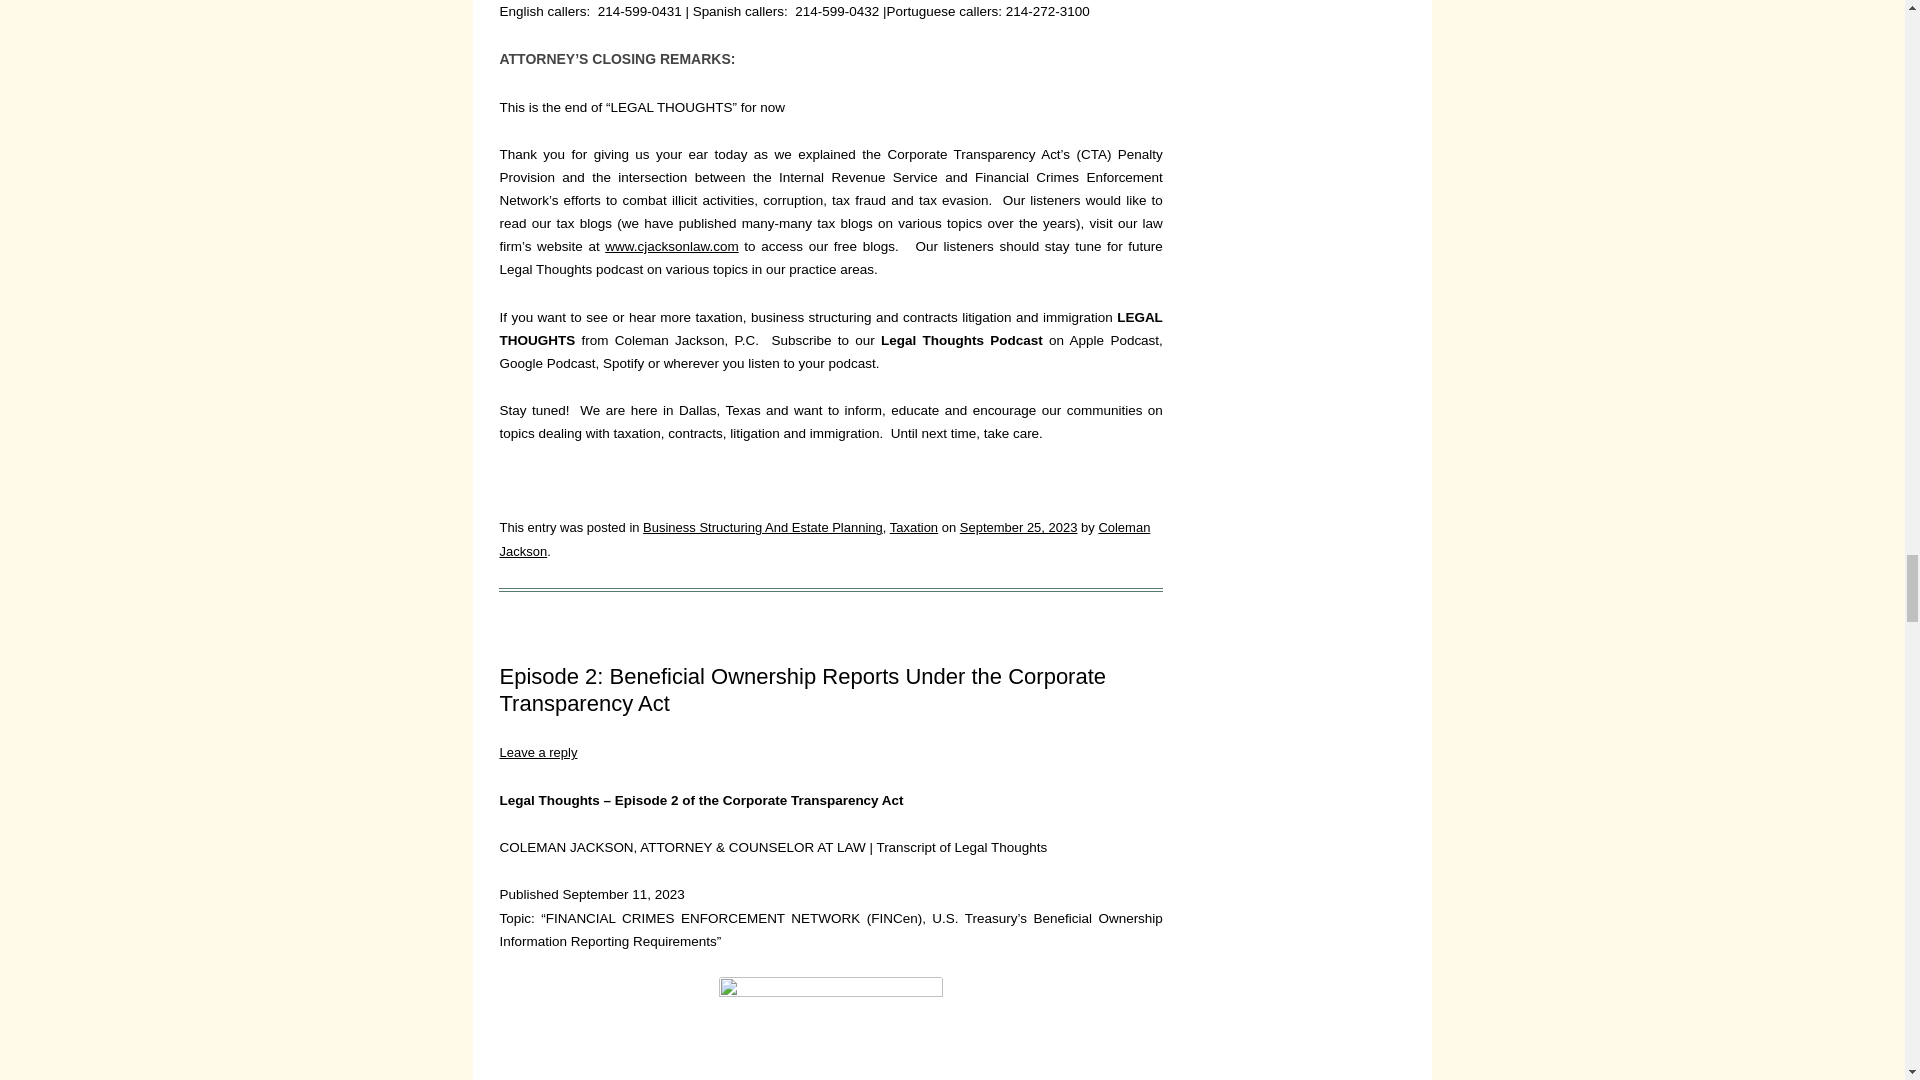 The width and height of the screenshot is (1920, 1080). I want to click on Business Structuring And Estate Planning, so click(763, 526).